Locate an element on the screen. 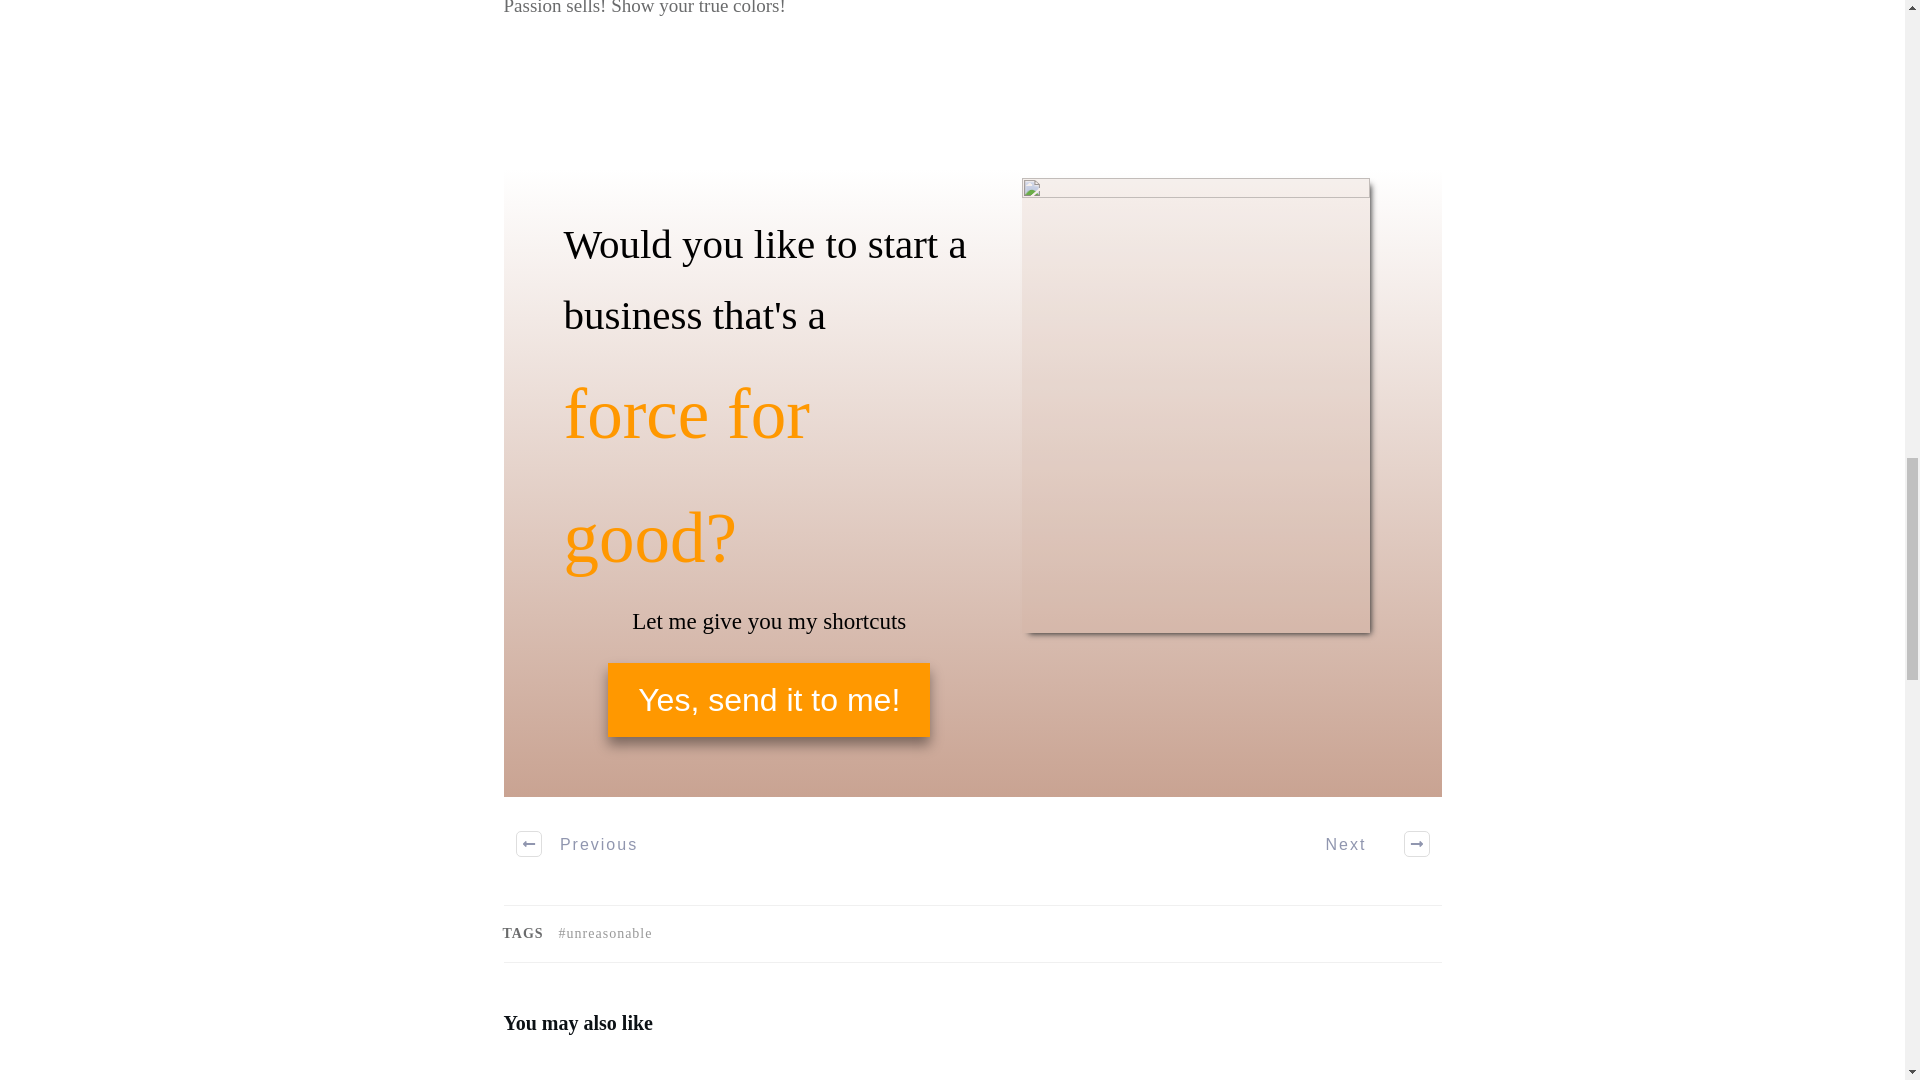 Image resolution: width=1920 pixels, height=1080 pixels. Yes, send it to me! is located at coordinates (768, 700).